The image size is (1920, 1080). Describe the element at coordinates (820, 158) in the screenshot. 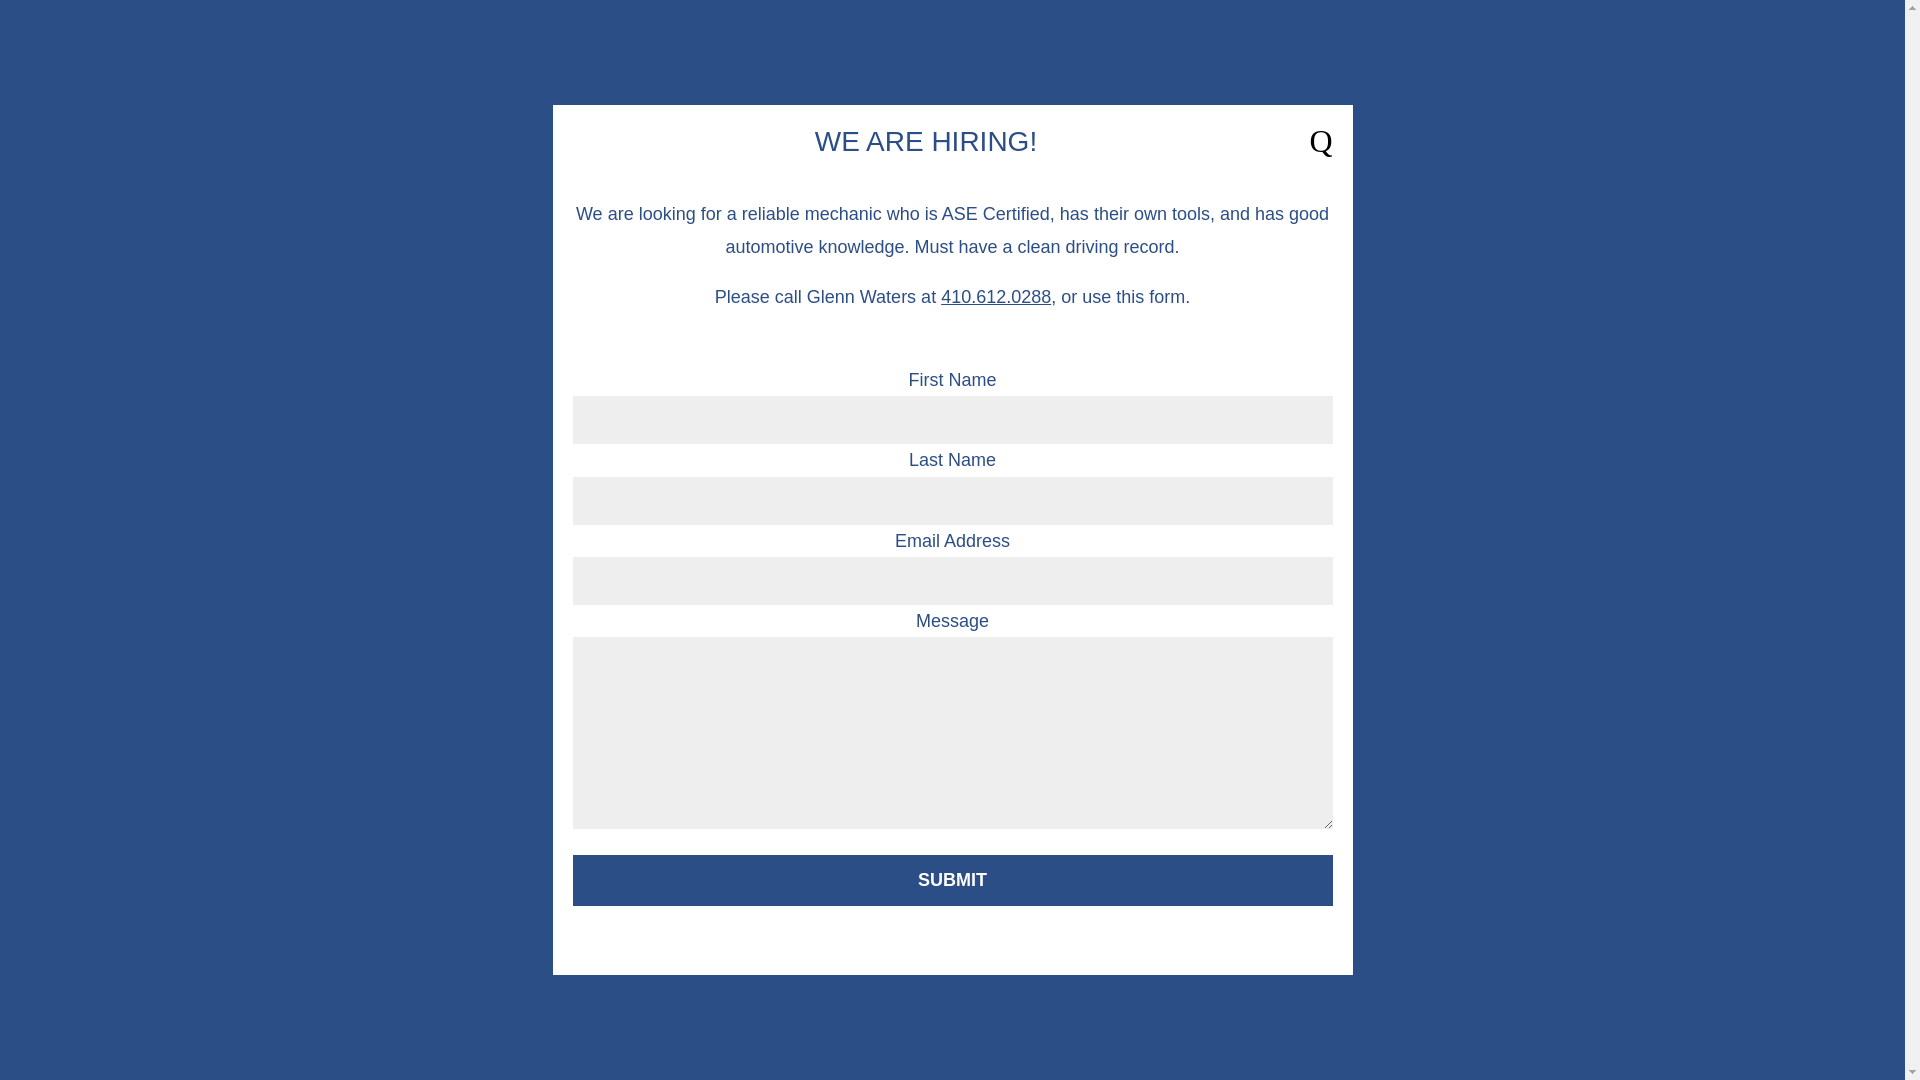

I see `Vehicle Maintenance` at that location.